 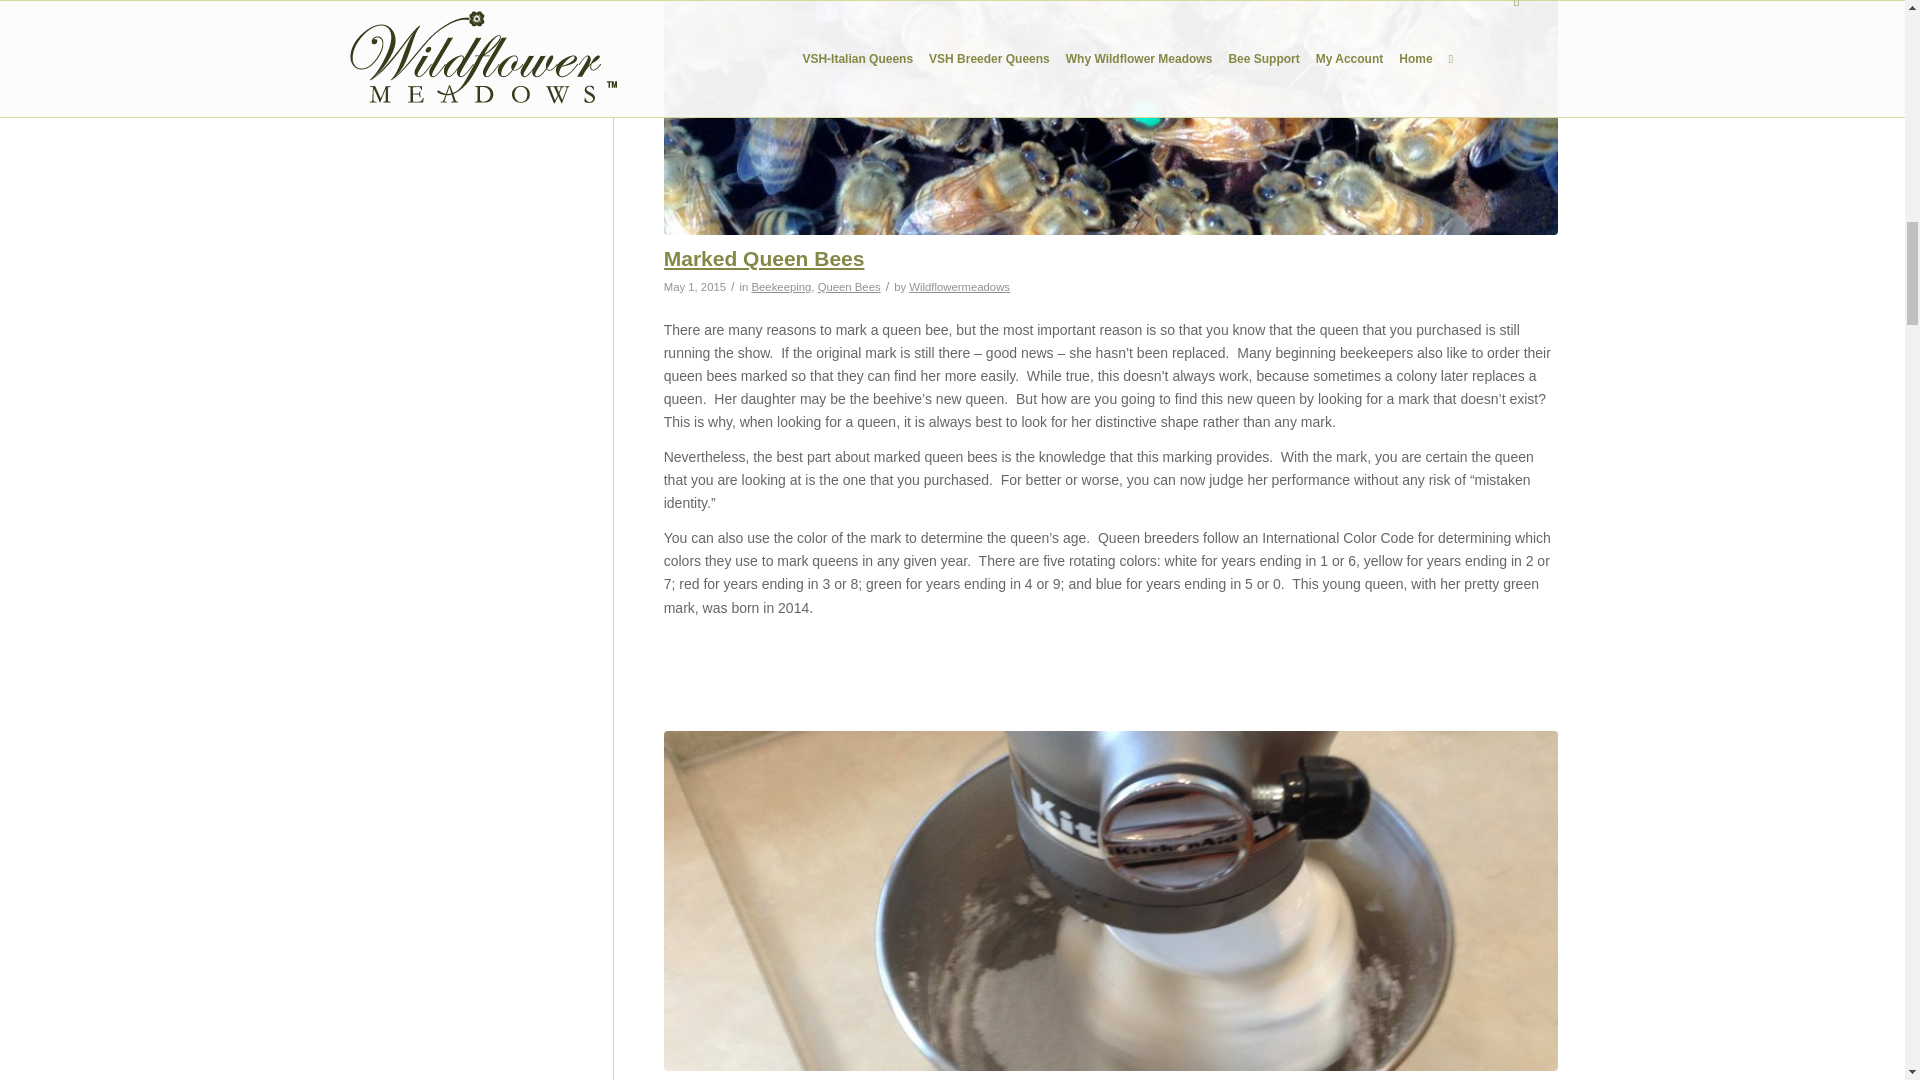 What do you see at coordinates (764, 258) in the screenshot?
I see `Marked Queen Bees` at bounding box center [764, 258].